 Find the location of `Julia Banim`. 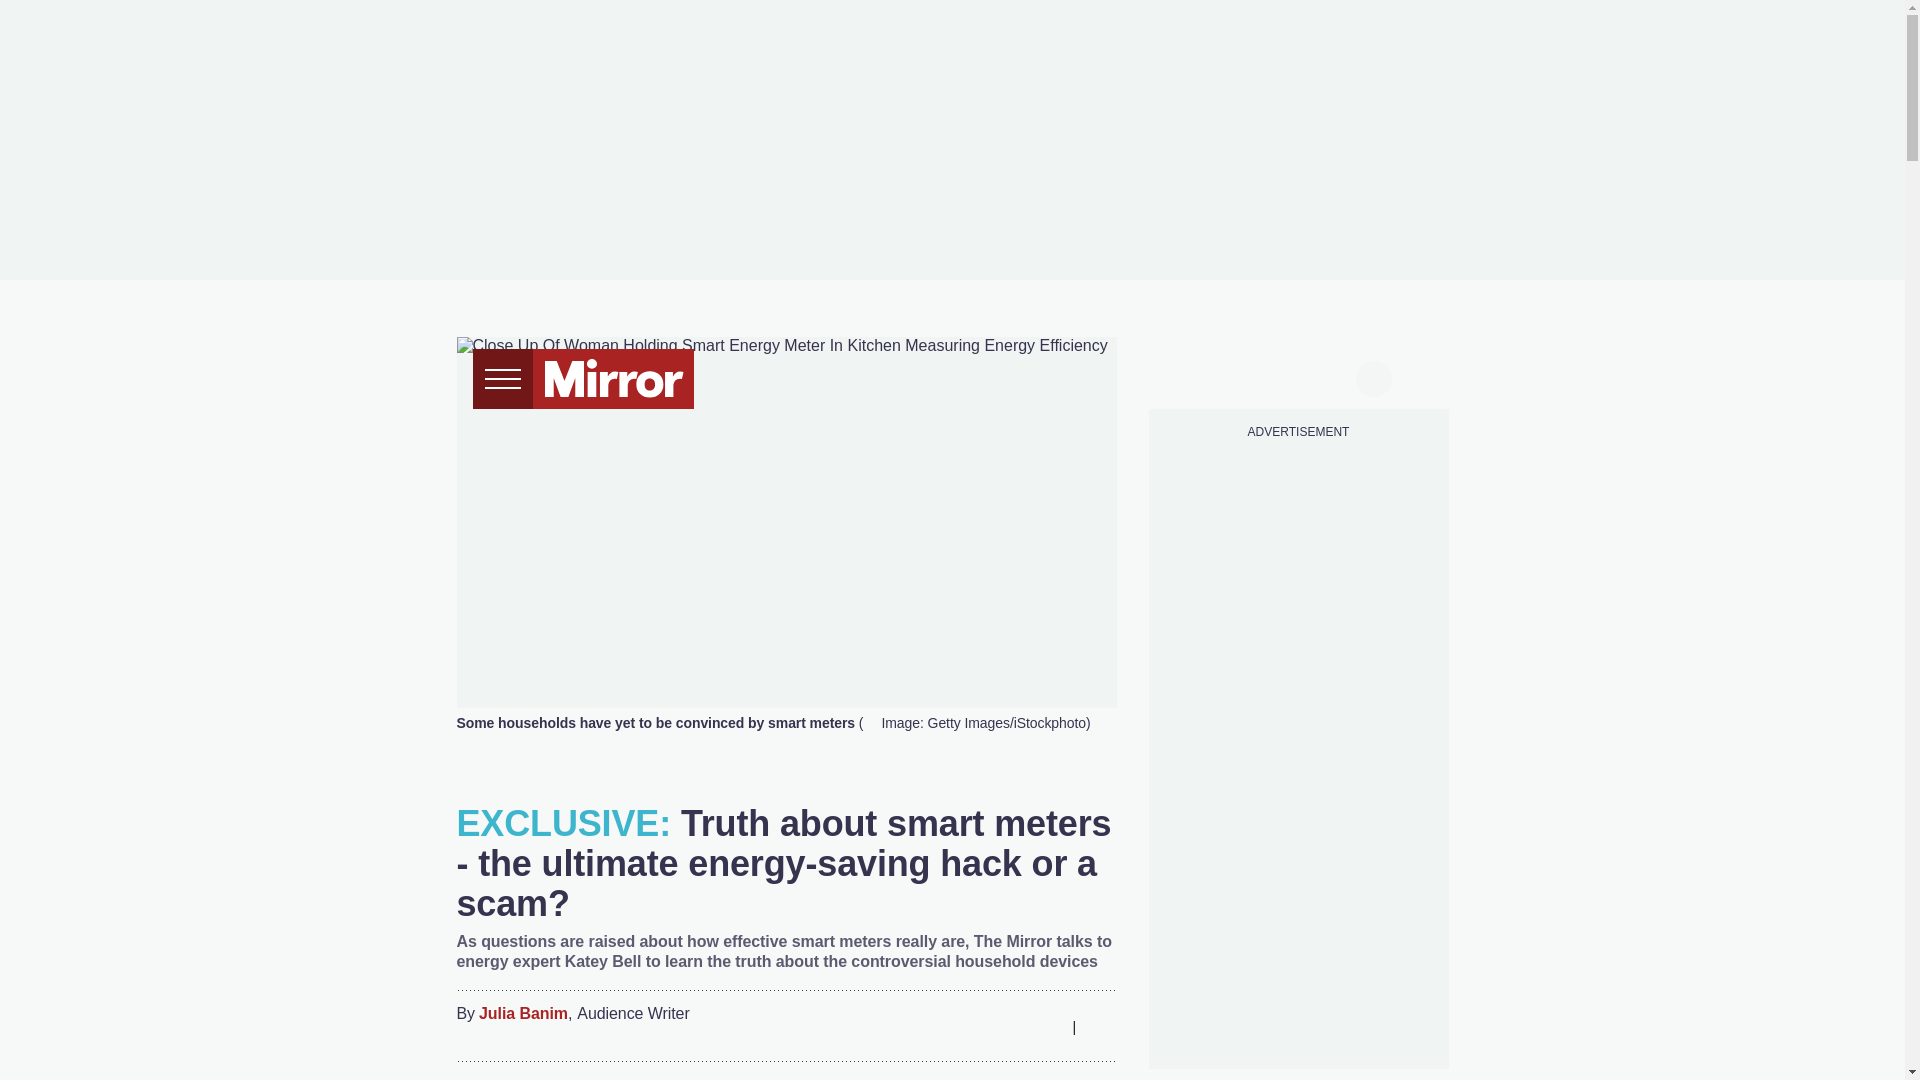

Julia Banim is located at coordinates (523, 1014).